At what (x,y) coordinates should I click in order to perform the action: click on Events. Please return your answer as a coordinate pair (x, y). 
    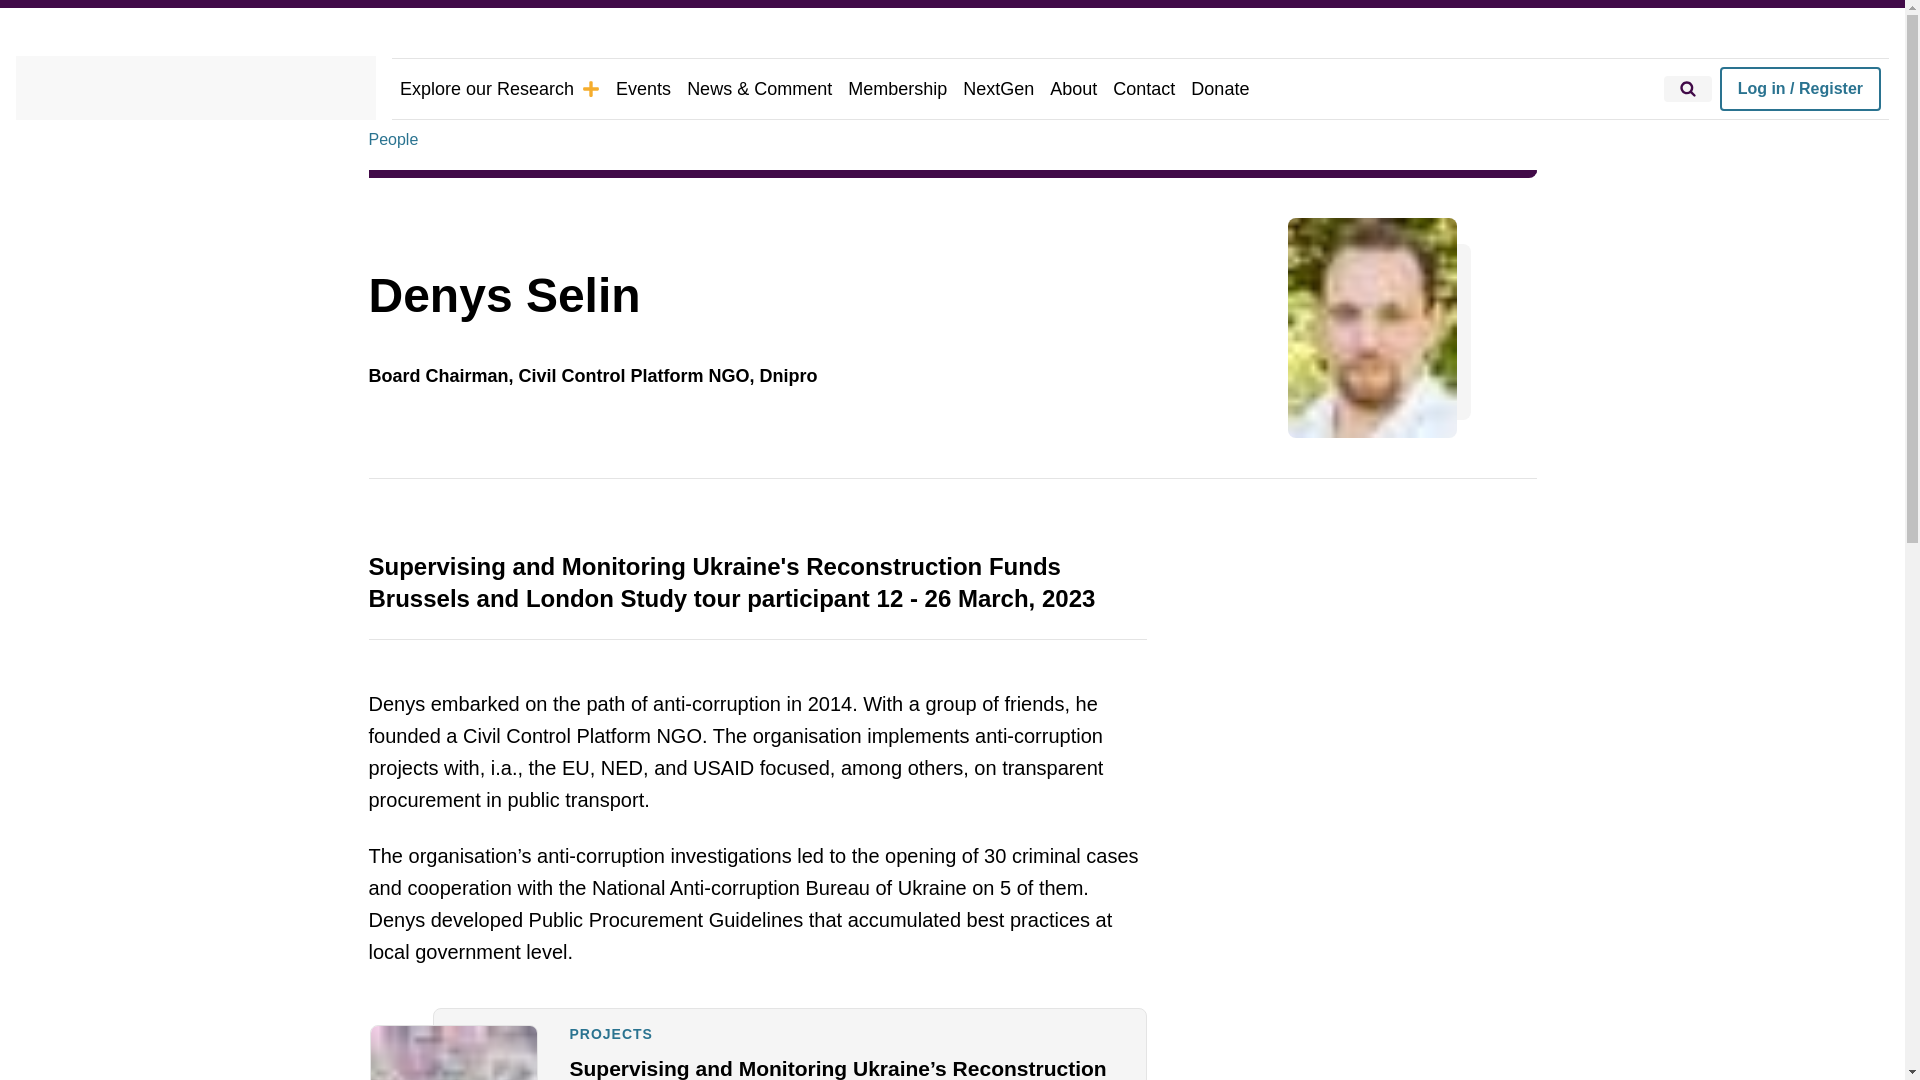
    Looking at the image, I should click on (644, 88).